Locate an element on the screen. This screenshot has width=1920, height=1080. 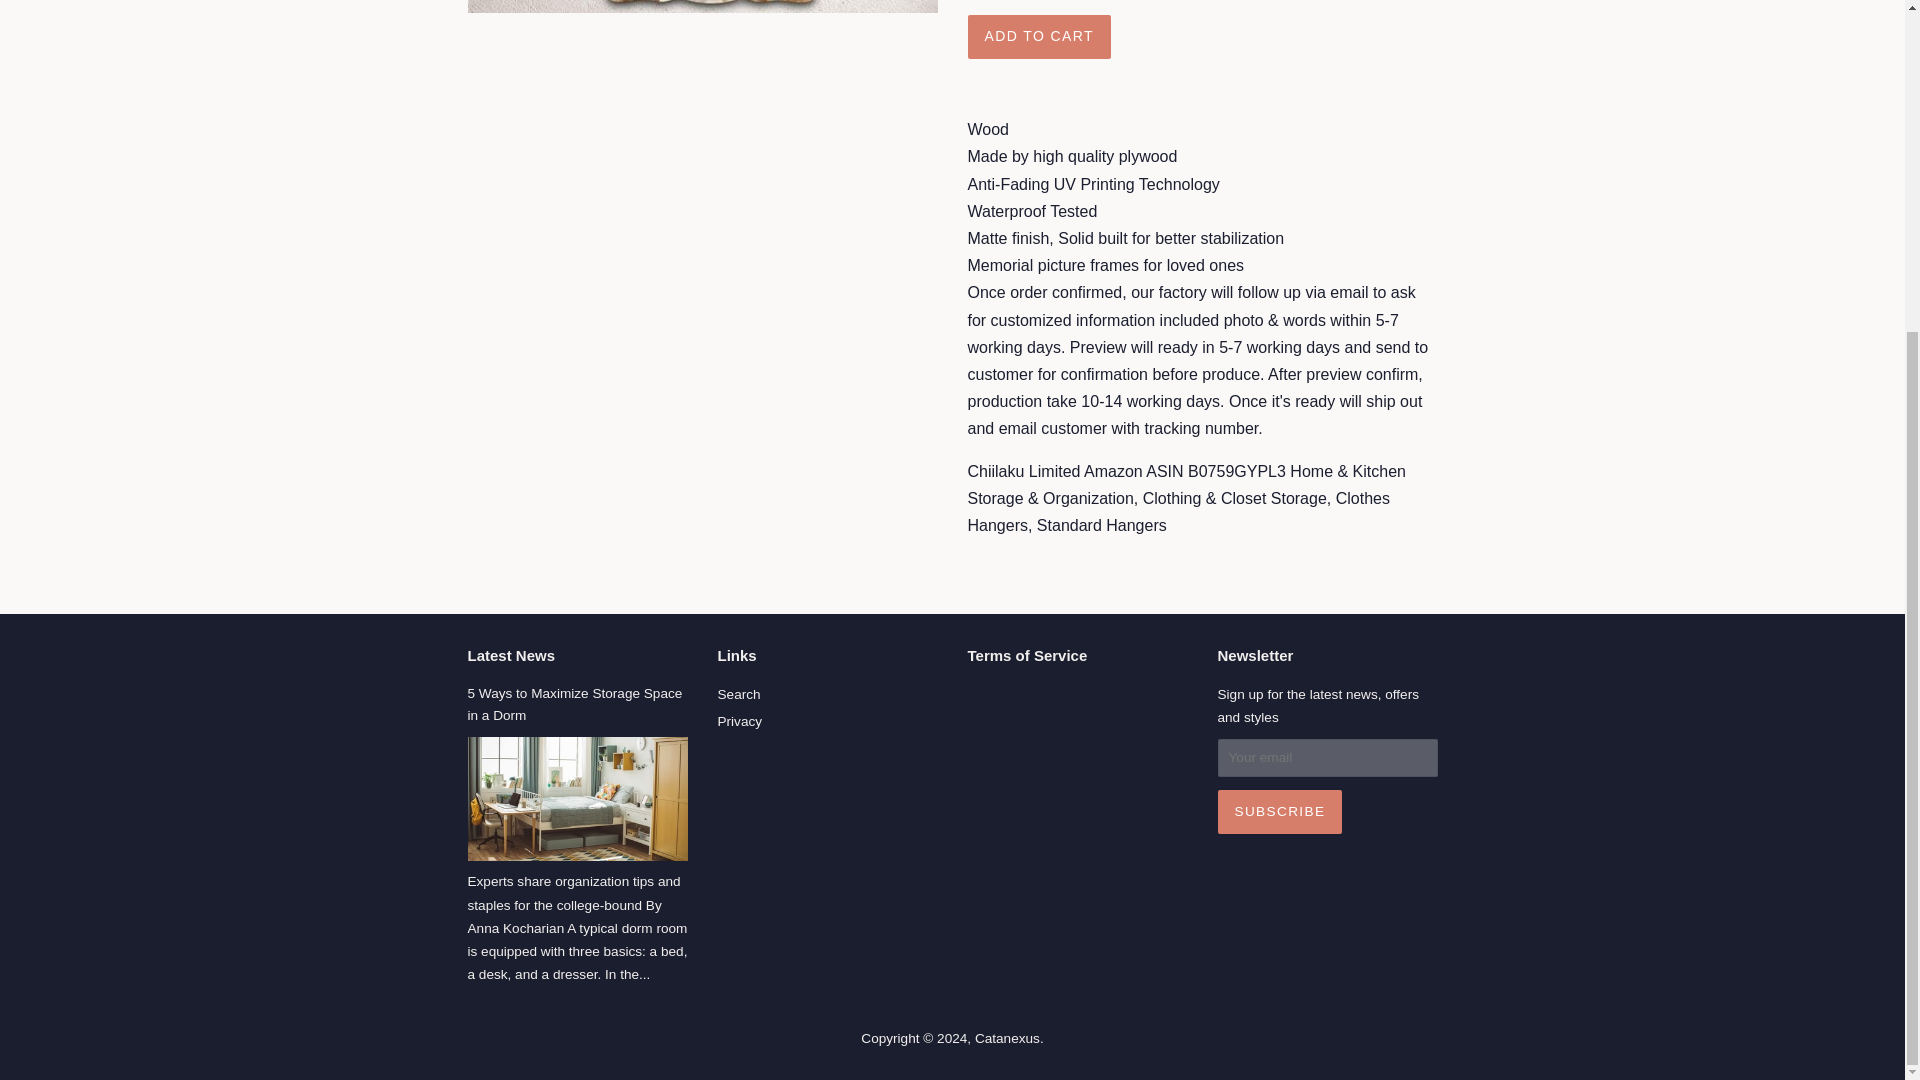
Catanexus is located at coordinates (1008, 1038).